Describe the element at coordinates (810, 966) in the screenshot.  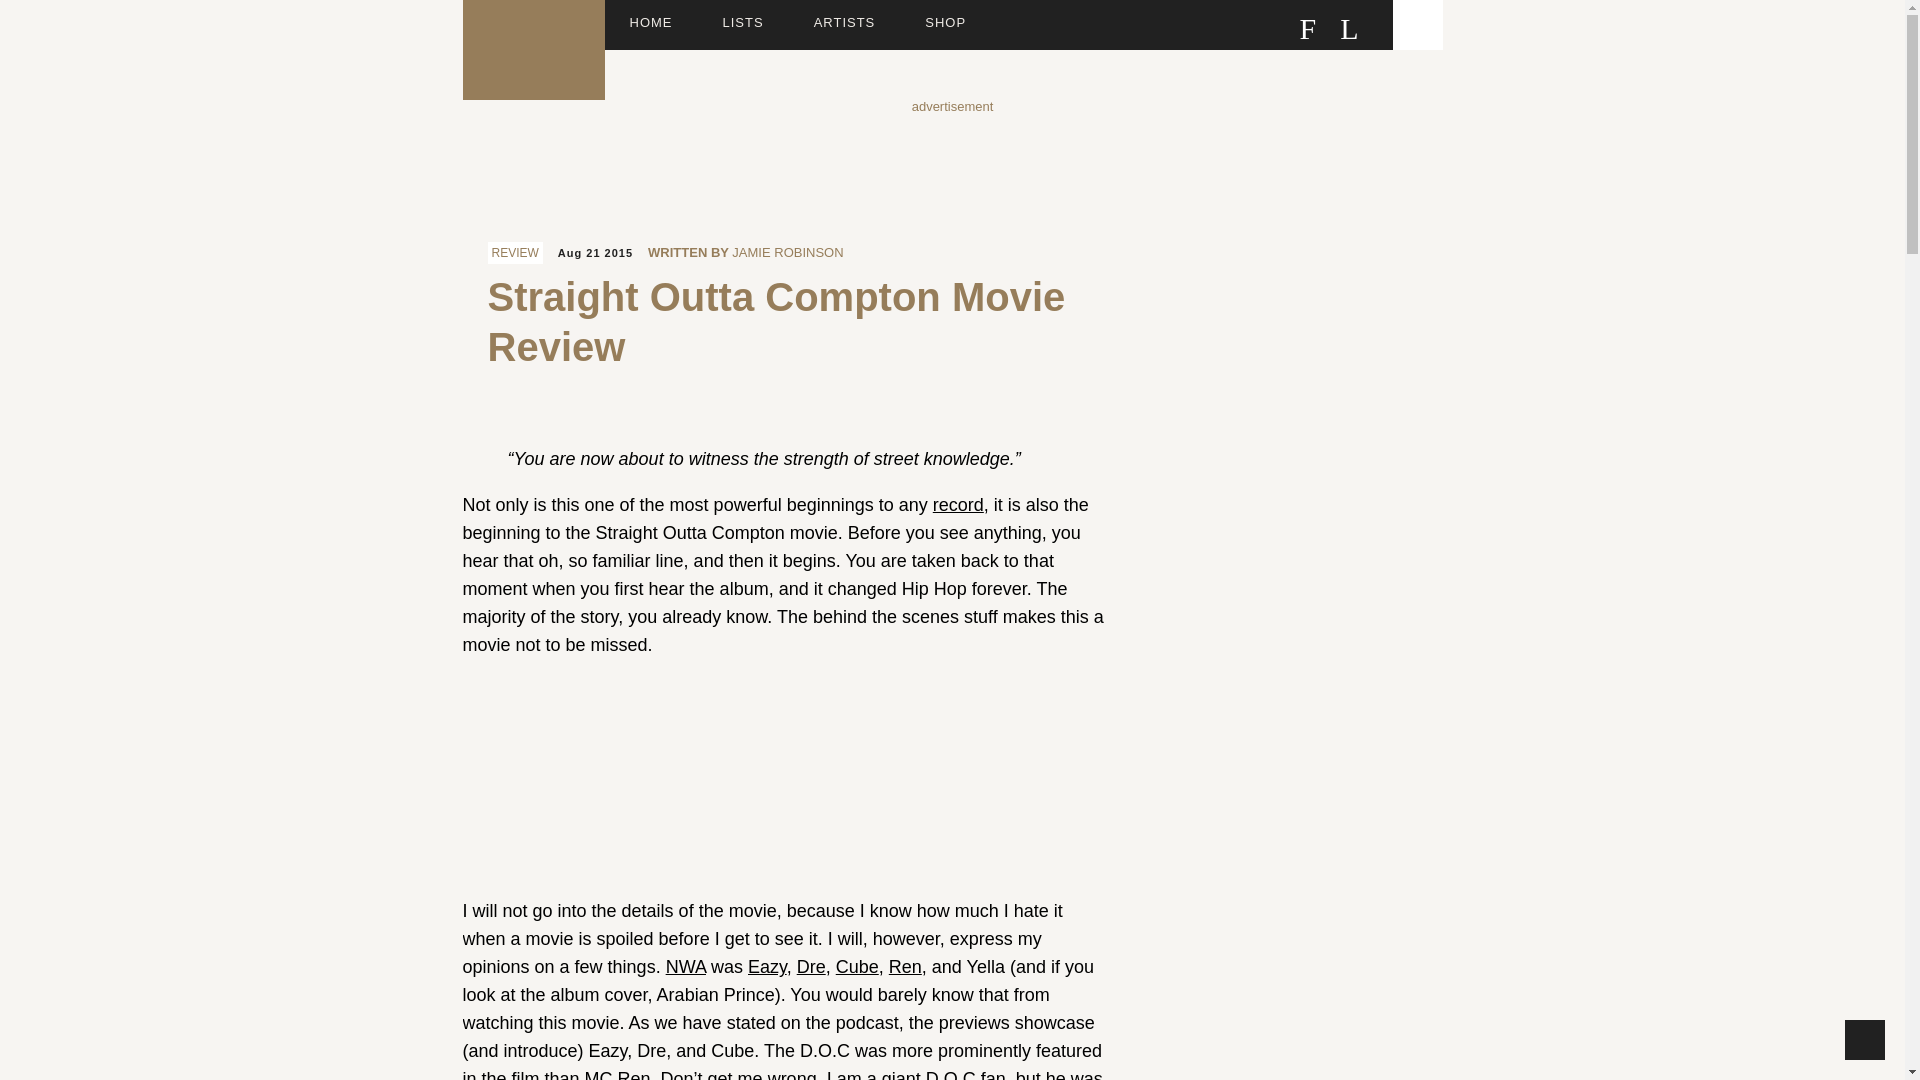
I see `Dre` at that location.